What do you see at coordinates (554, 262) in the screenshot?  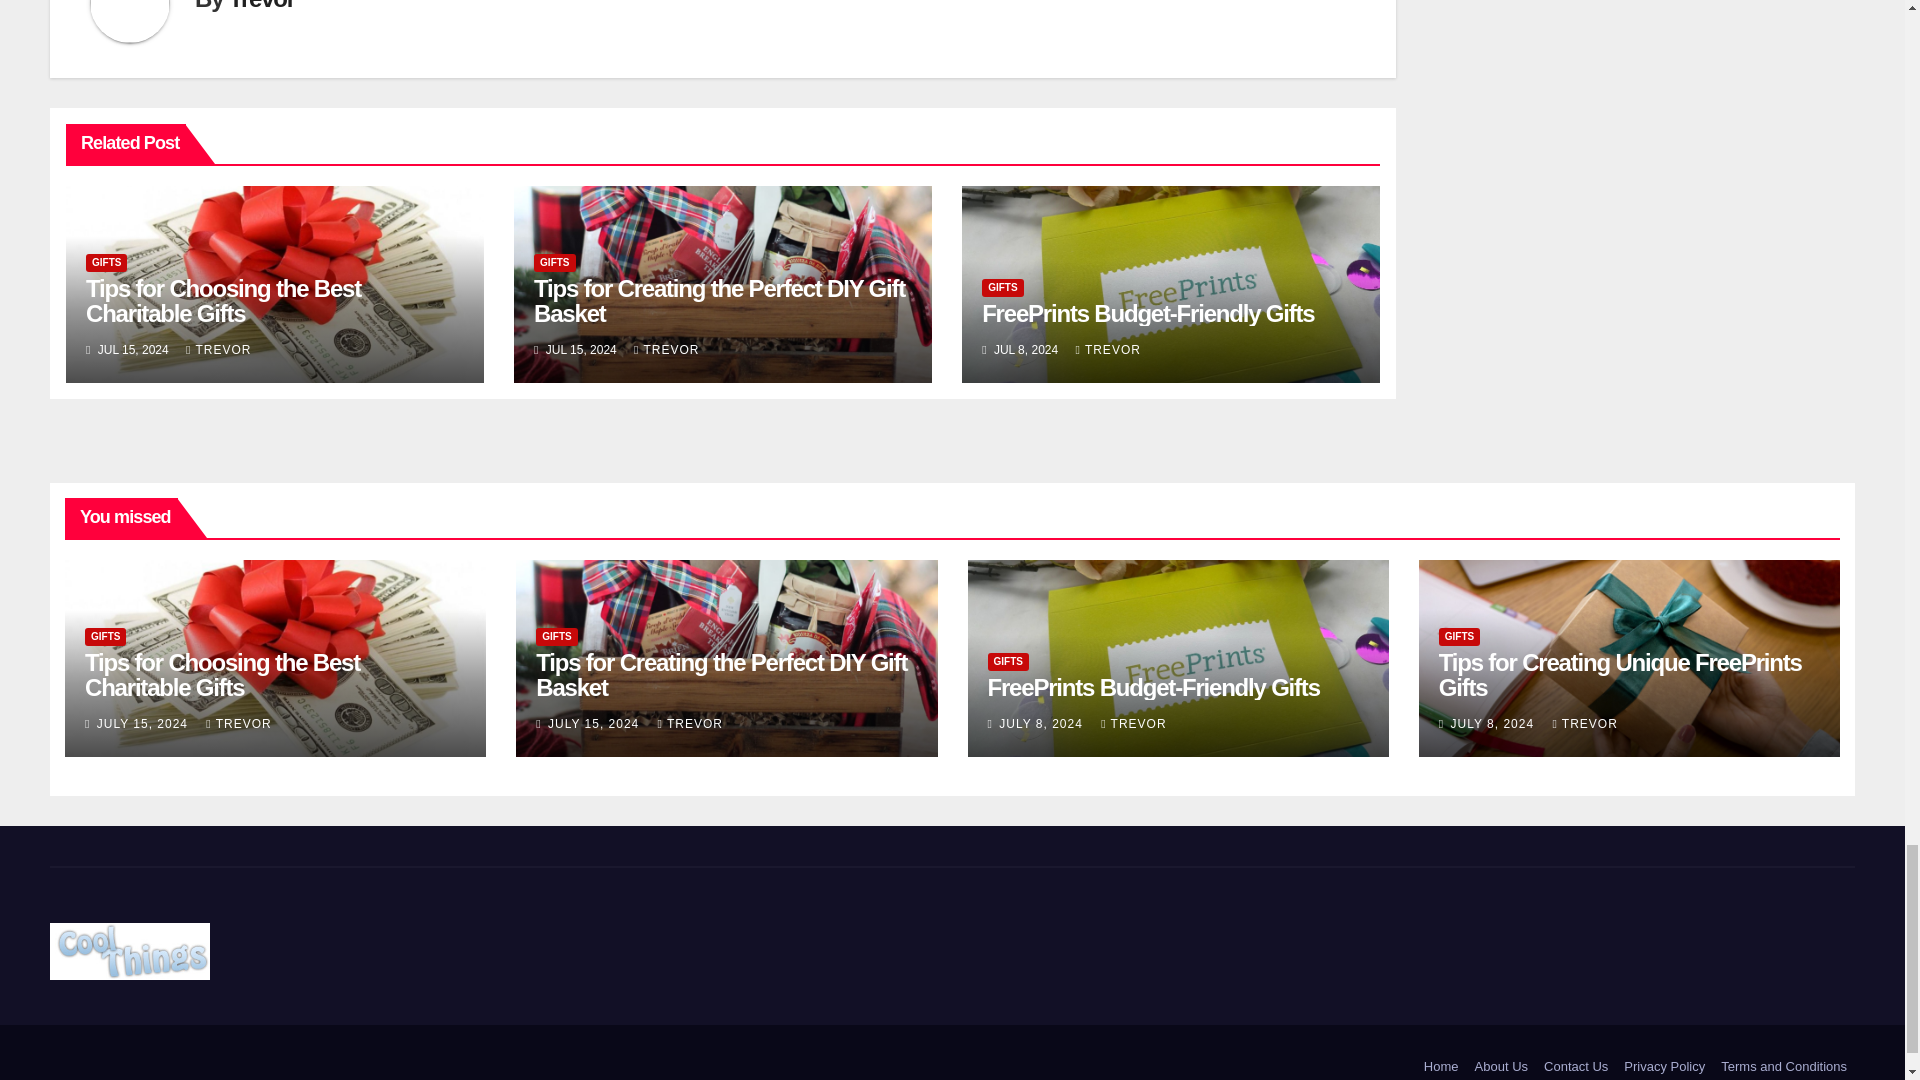 I see `GIFTS` at bounding box center [554, 262].